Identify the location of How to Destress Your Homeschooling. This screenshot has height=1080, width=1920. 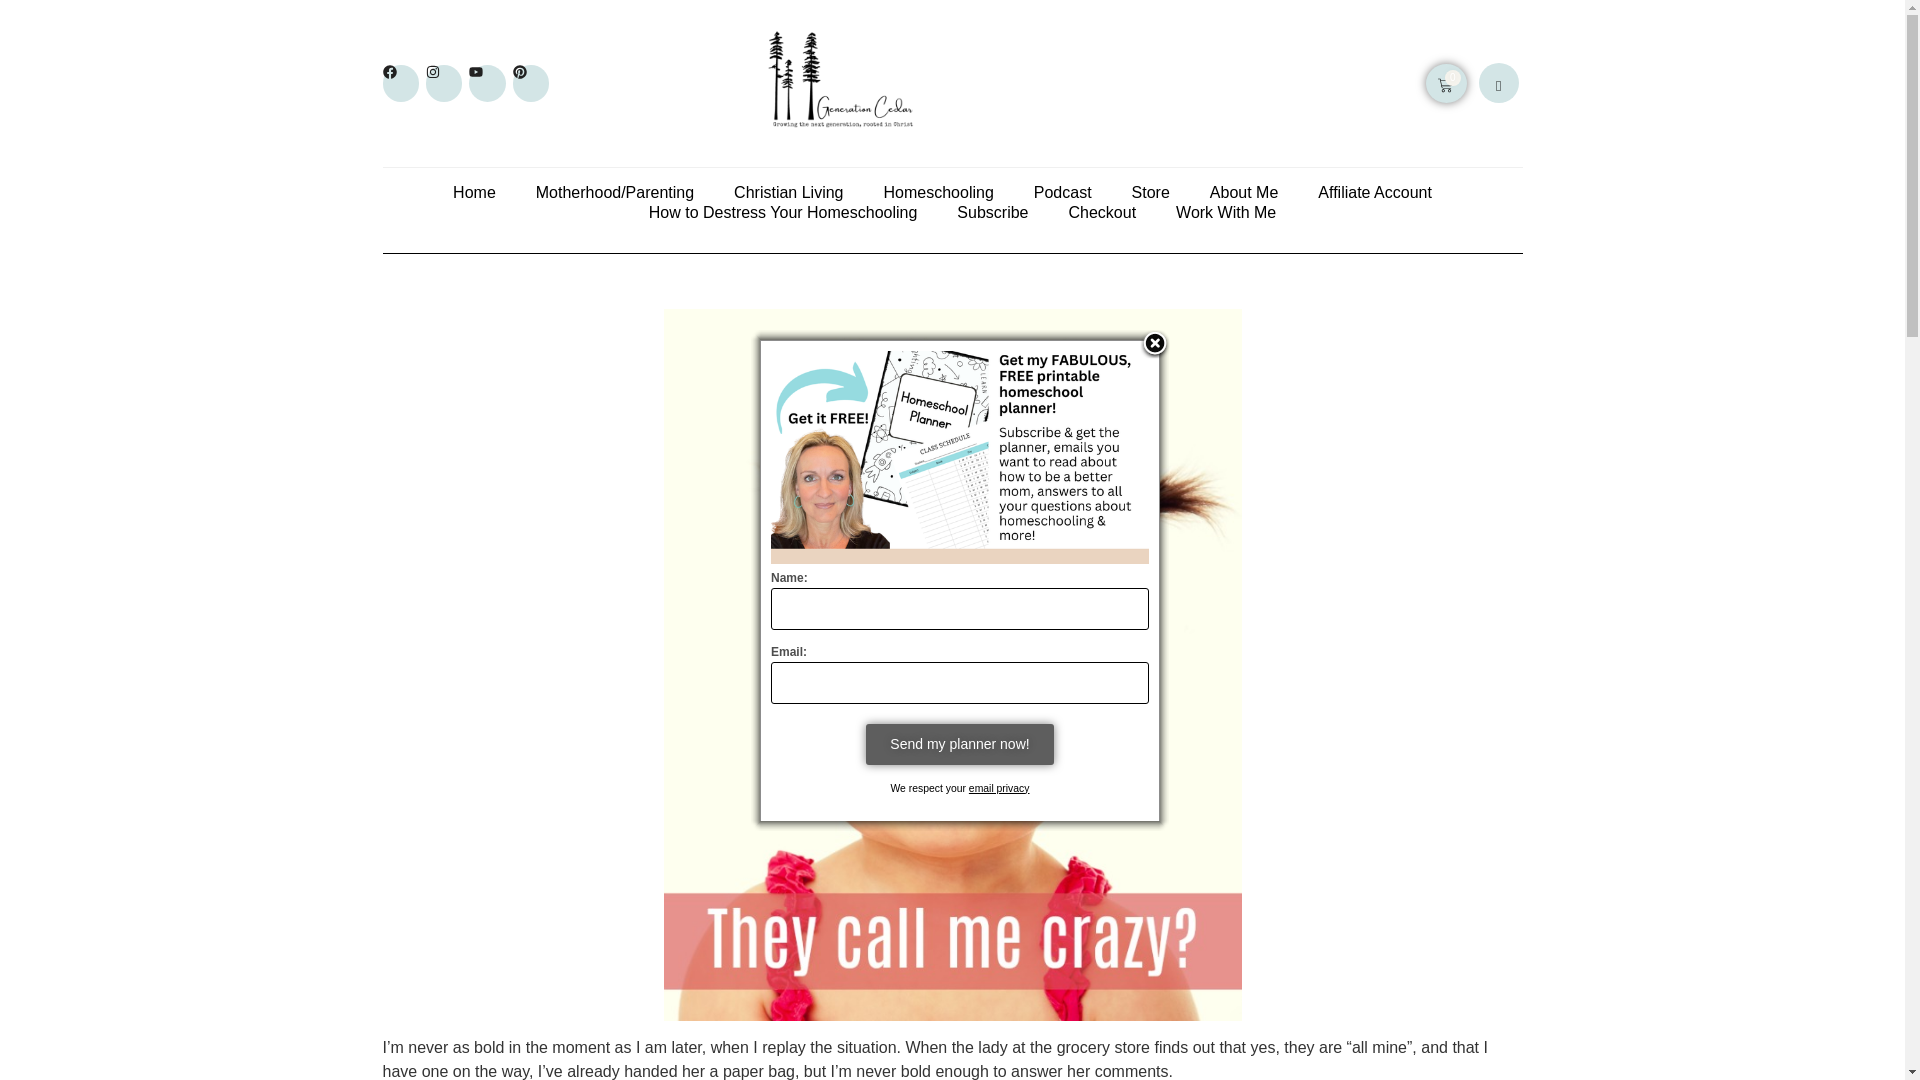
(782, 212).